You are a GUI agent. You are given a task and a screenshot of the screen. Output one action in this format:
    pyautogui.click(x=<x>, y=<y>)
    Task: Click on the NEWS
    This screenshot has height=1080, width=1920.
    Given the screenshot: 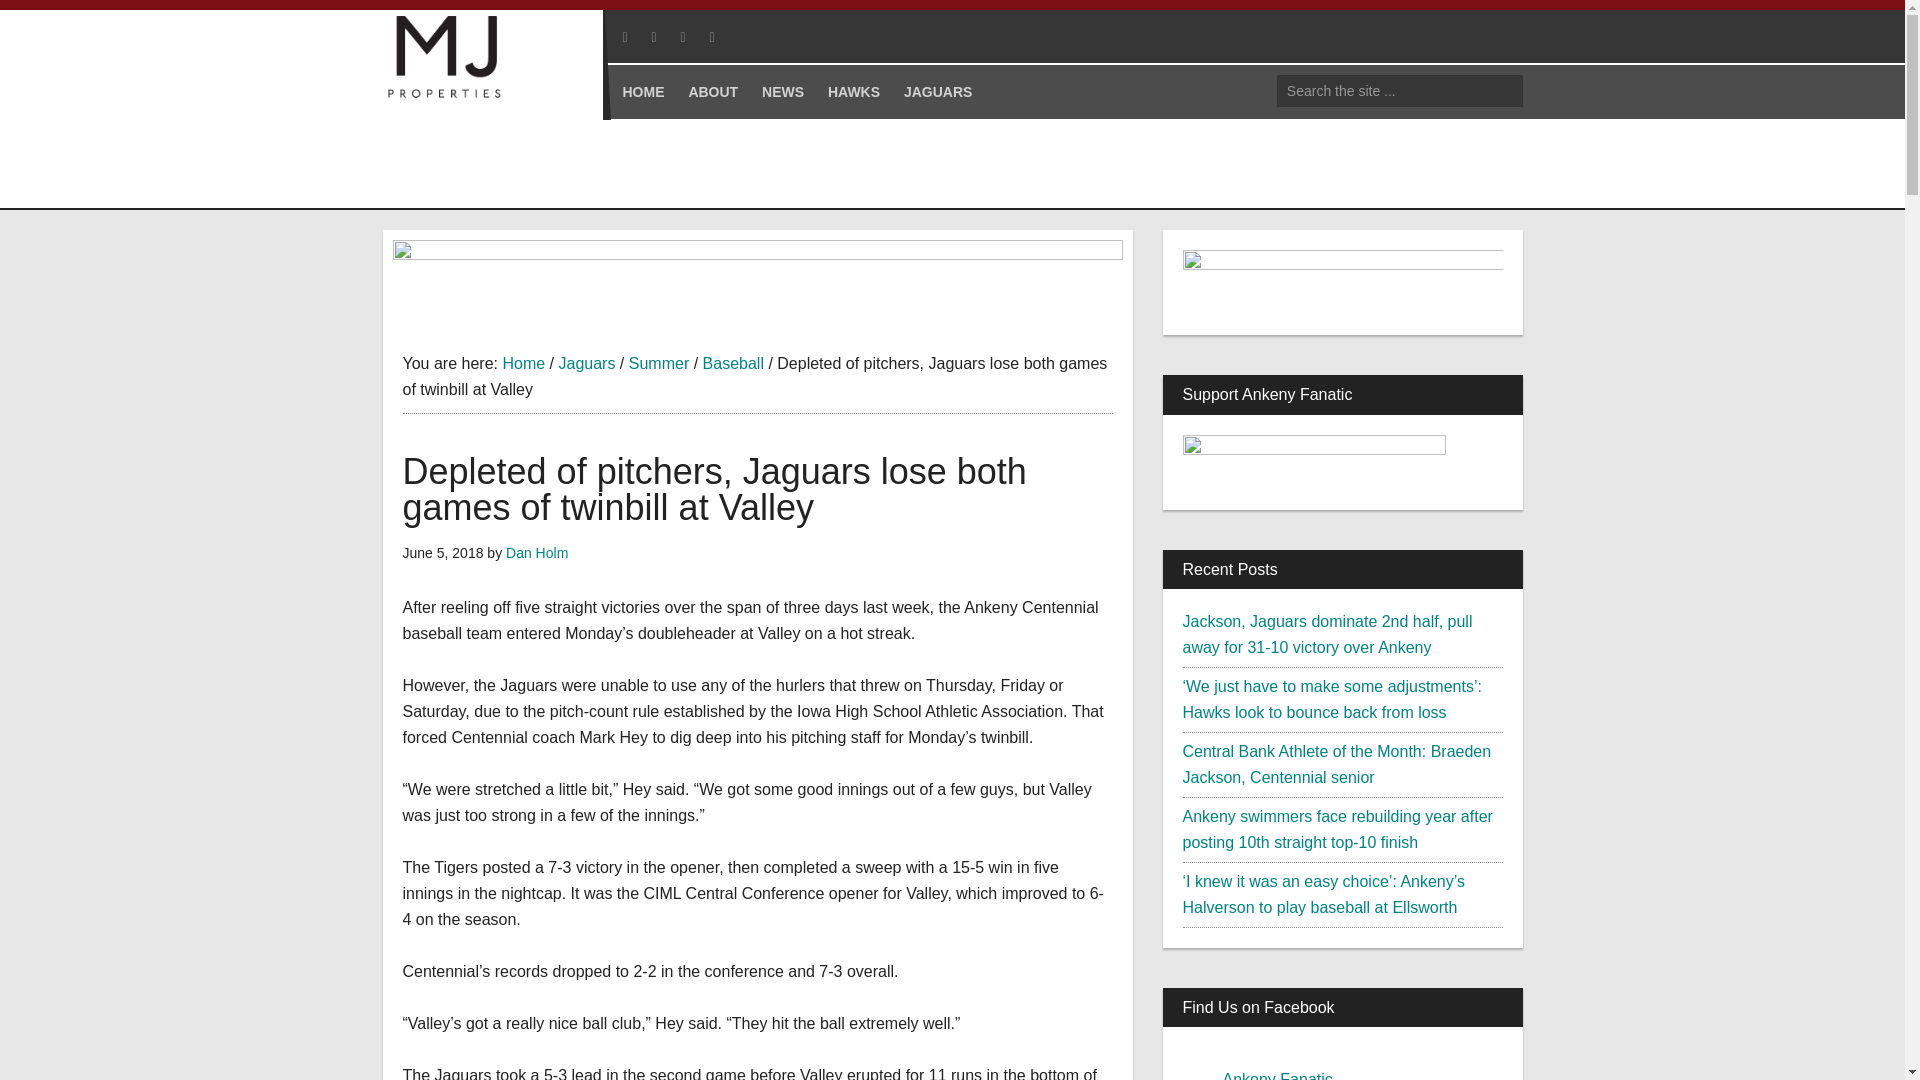 What is the action you would take?
    pyautogui.click(x=783, y=91)
    